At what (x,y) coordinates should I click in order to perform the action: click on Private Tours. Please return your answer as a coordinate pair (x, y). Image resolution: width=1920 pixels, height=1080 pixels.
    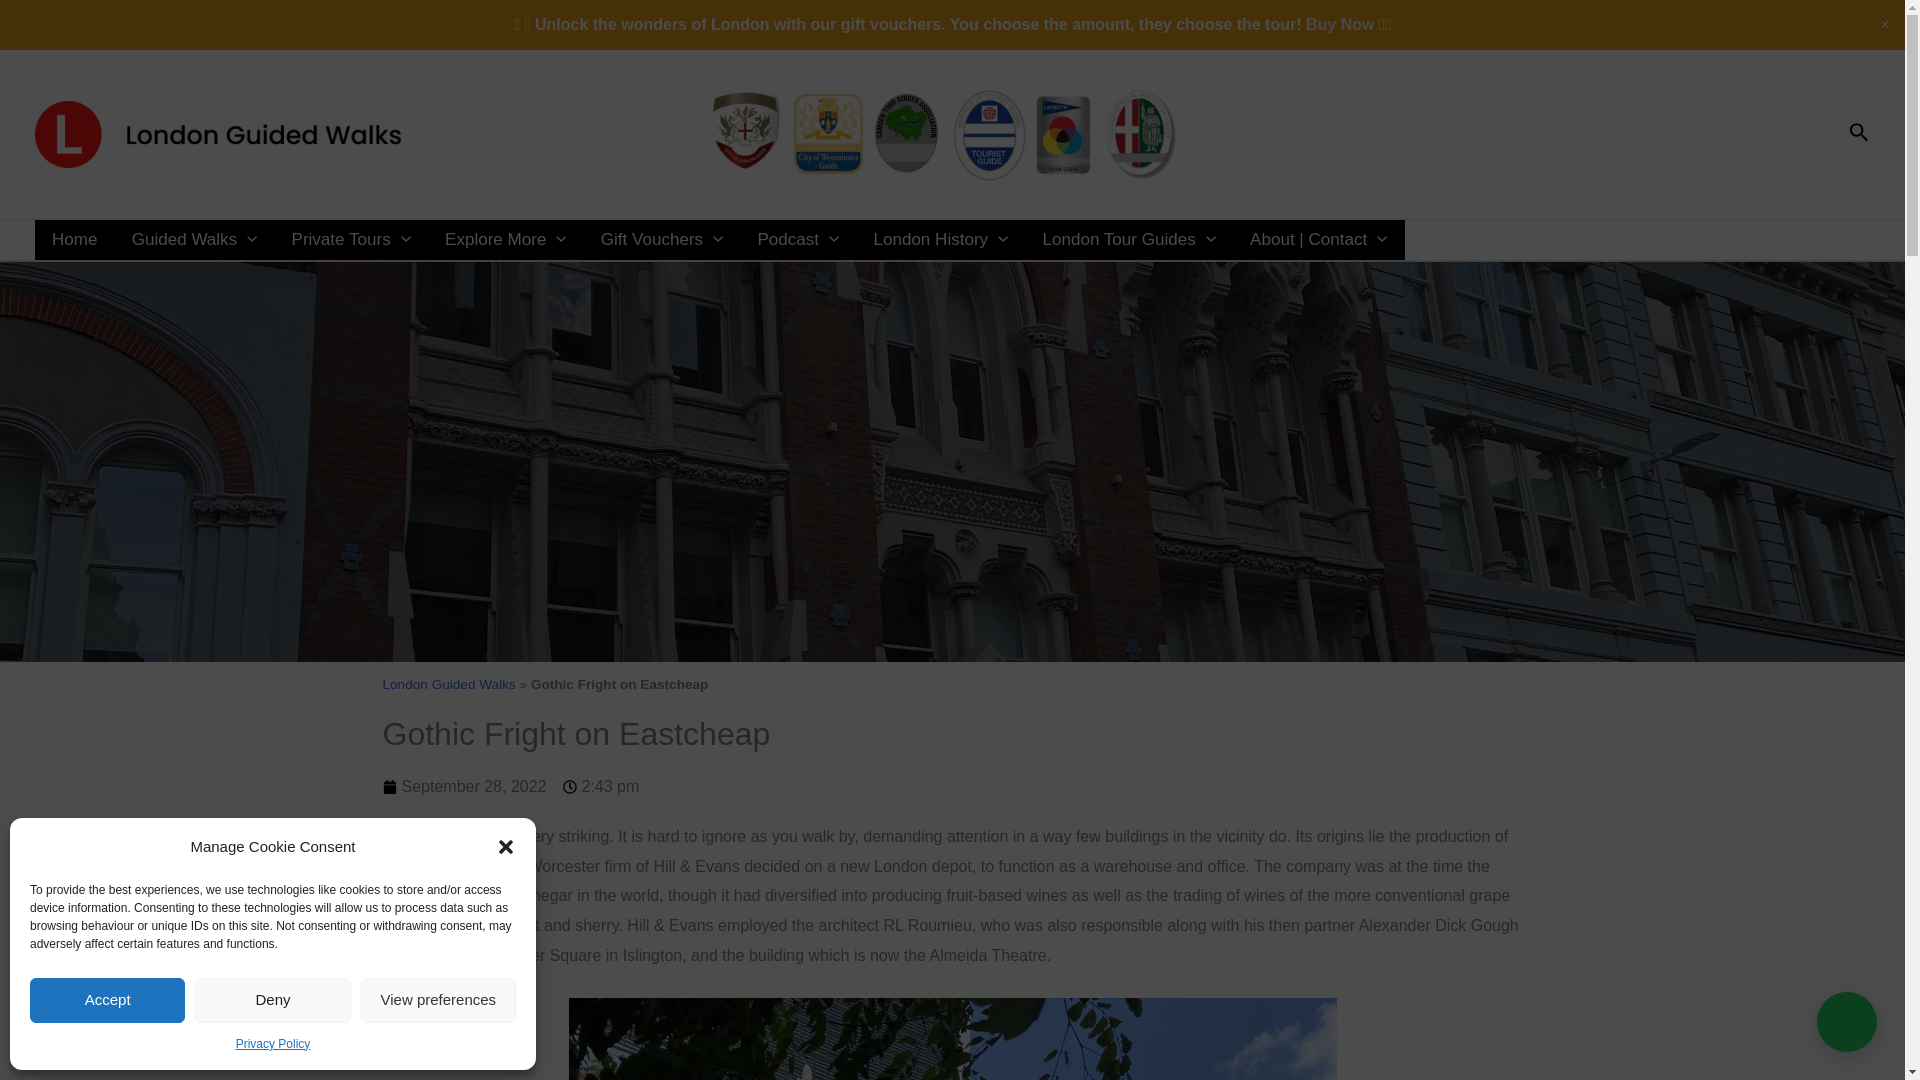
    Looking at the image, I should click on (351, 240).